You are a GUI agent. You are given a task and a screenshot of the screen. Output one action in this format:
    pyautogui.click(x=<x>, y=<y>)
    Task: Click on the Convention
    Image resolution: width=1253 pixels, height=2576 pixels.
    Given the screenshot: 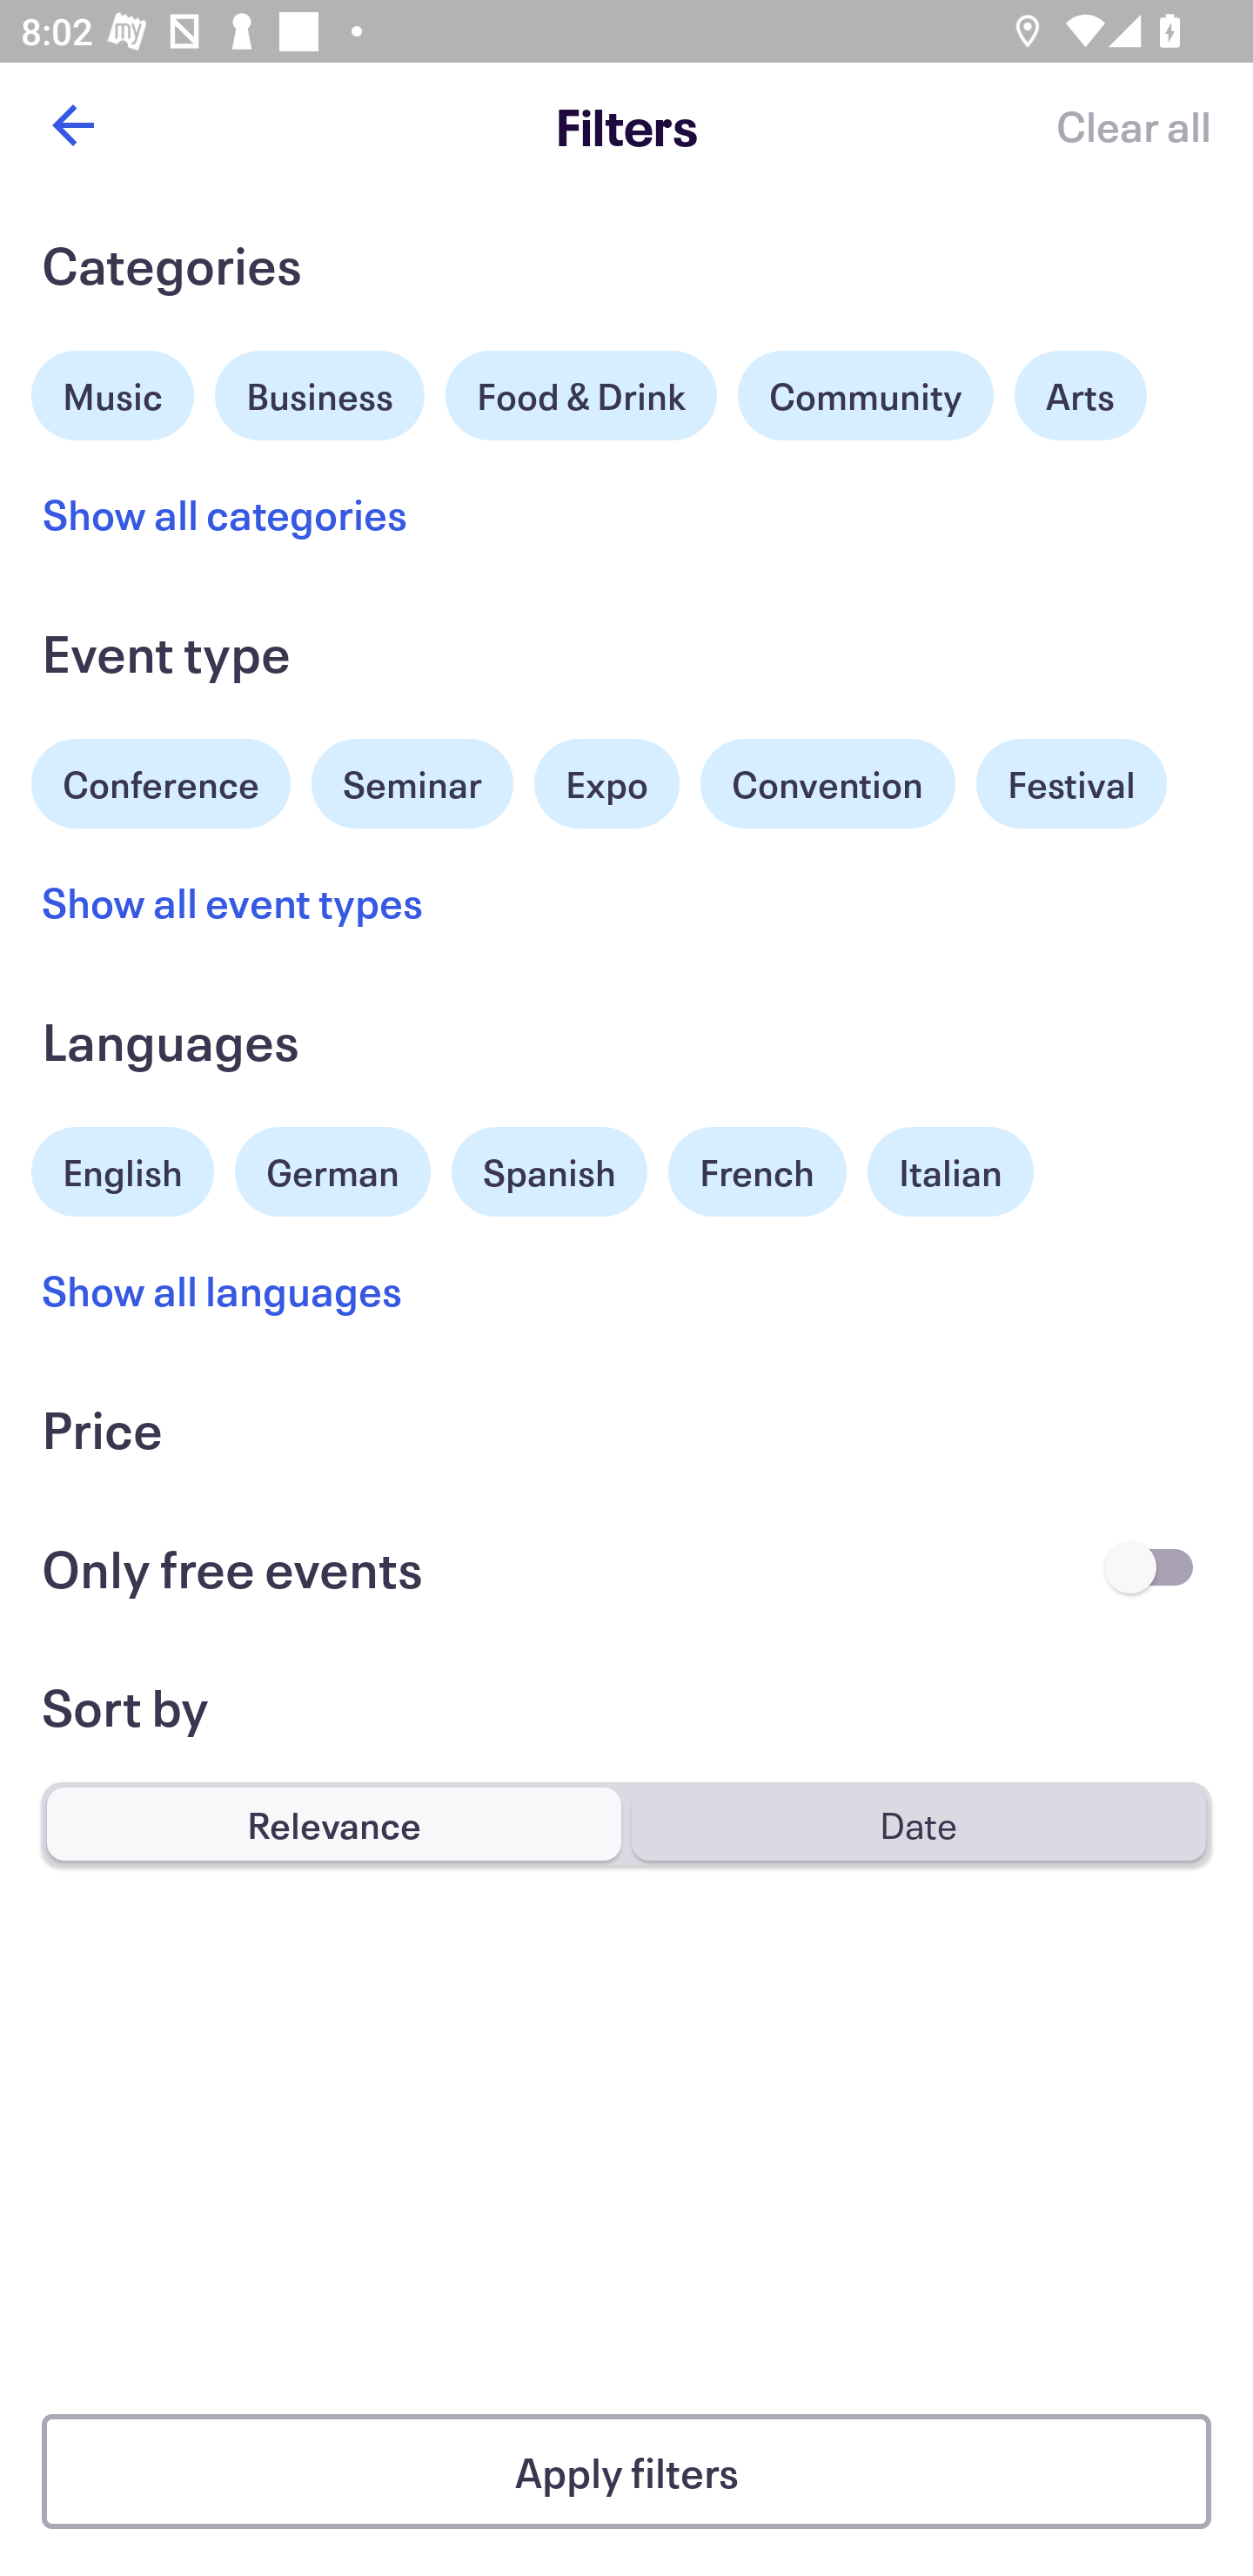 What is the action you would take?
    pyautogui.click(x=827, y=783)
    